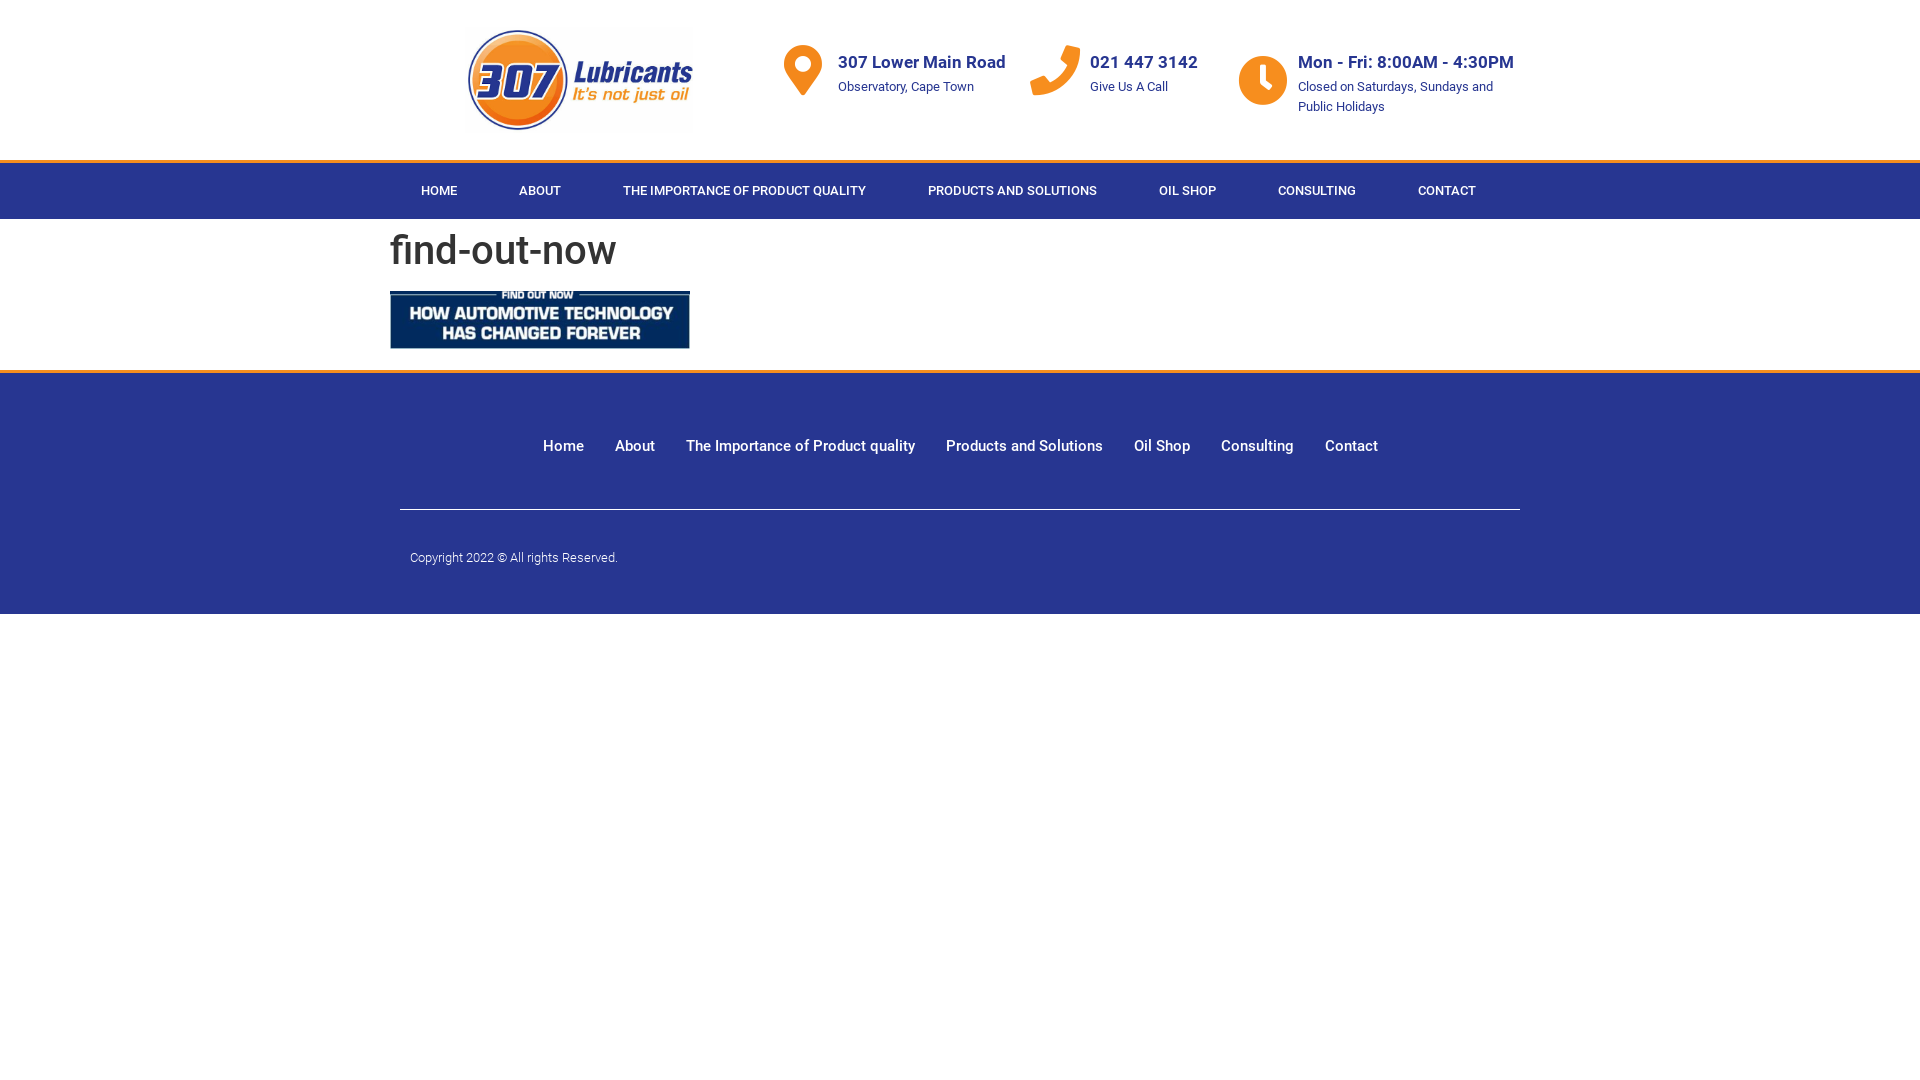 This screenshot has width=1920, height=1080. Describe the element at coordinates (744, 191) in the screenshot. I see `THE IMPORTANCE OF PRODUCT QUALITY` at that location.